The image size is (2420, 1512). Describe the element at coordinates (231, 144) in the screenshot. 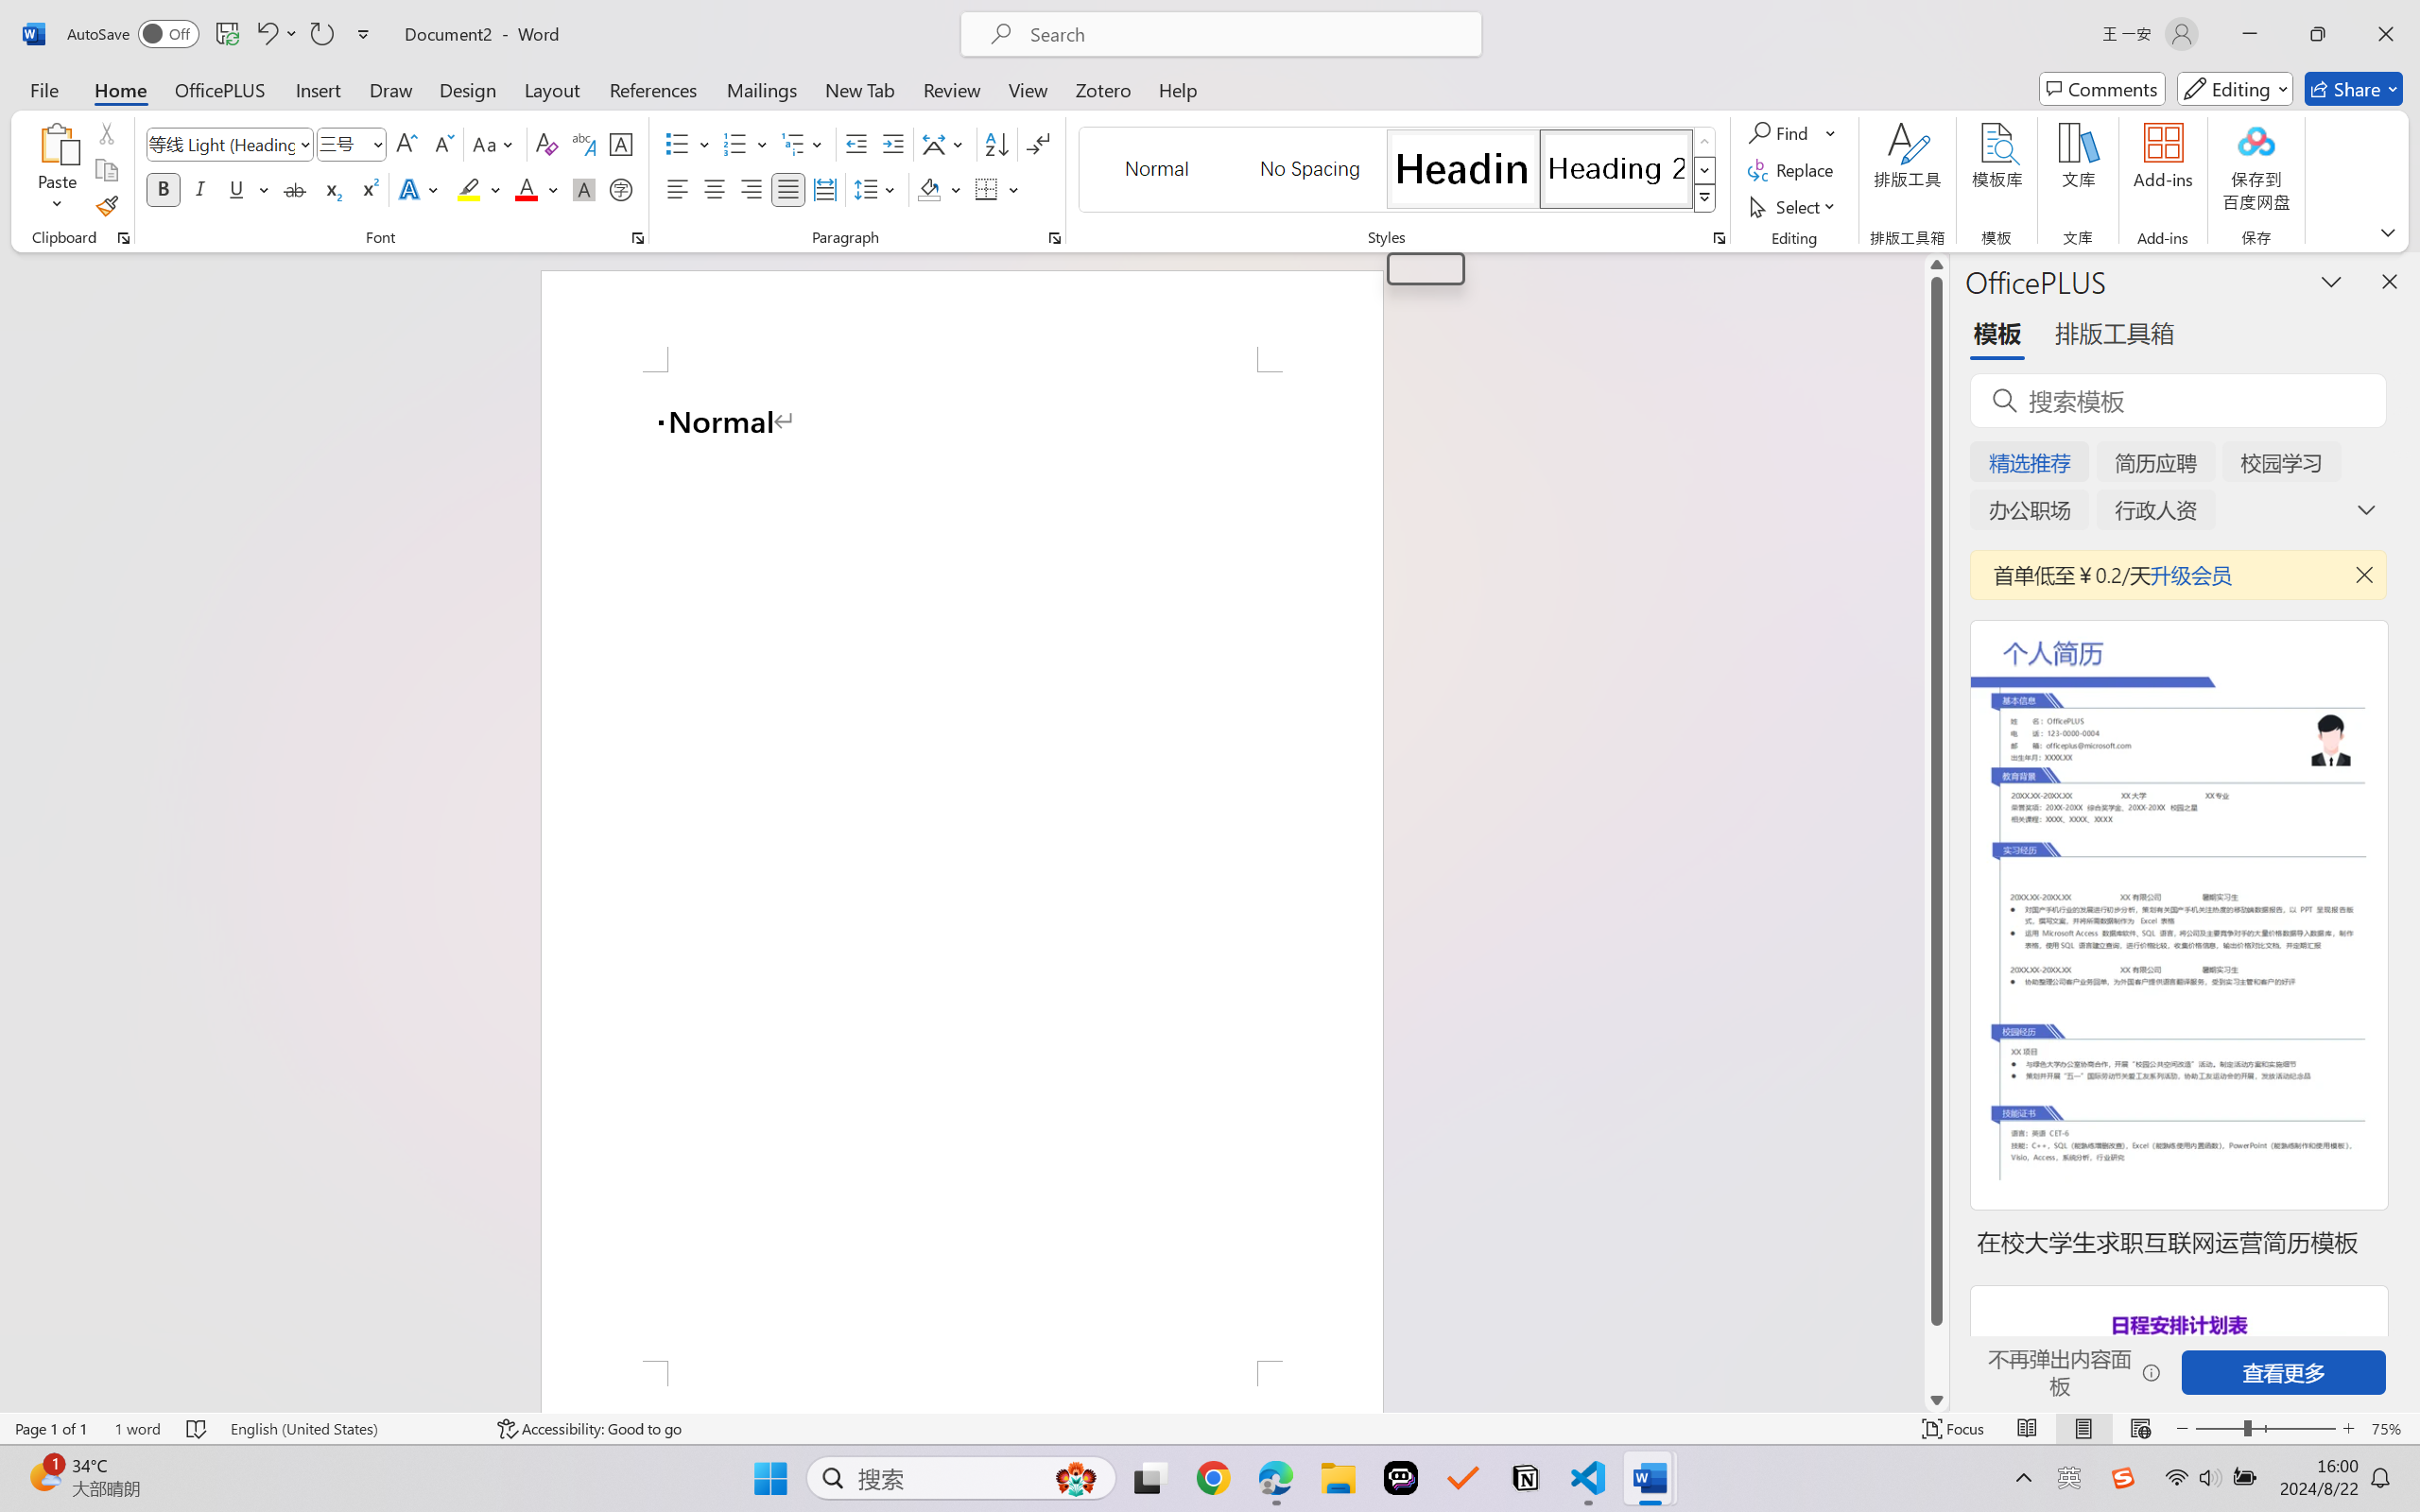

I see `Font` at that location.